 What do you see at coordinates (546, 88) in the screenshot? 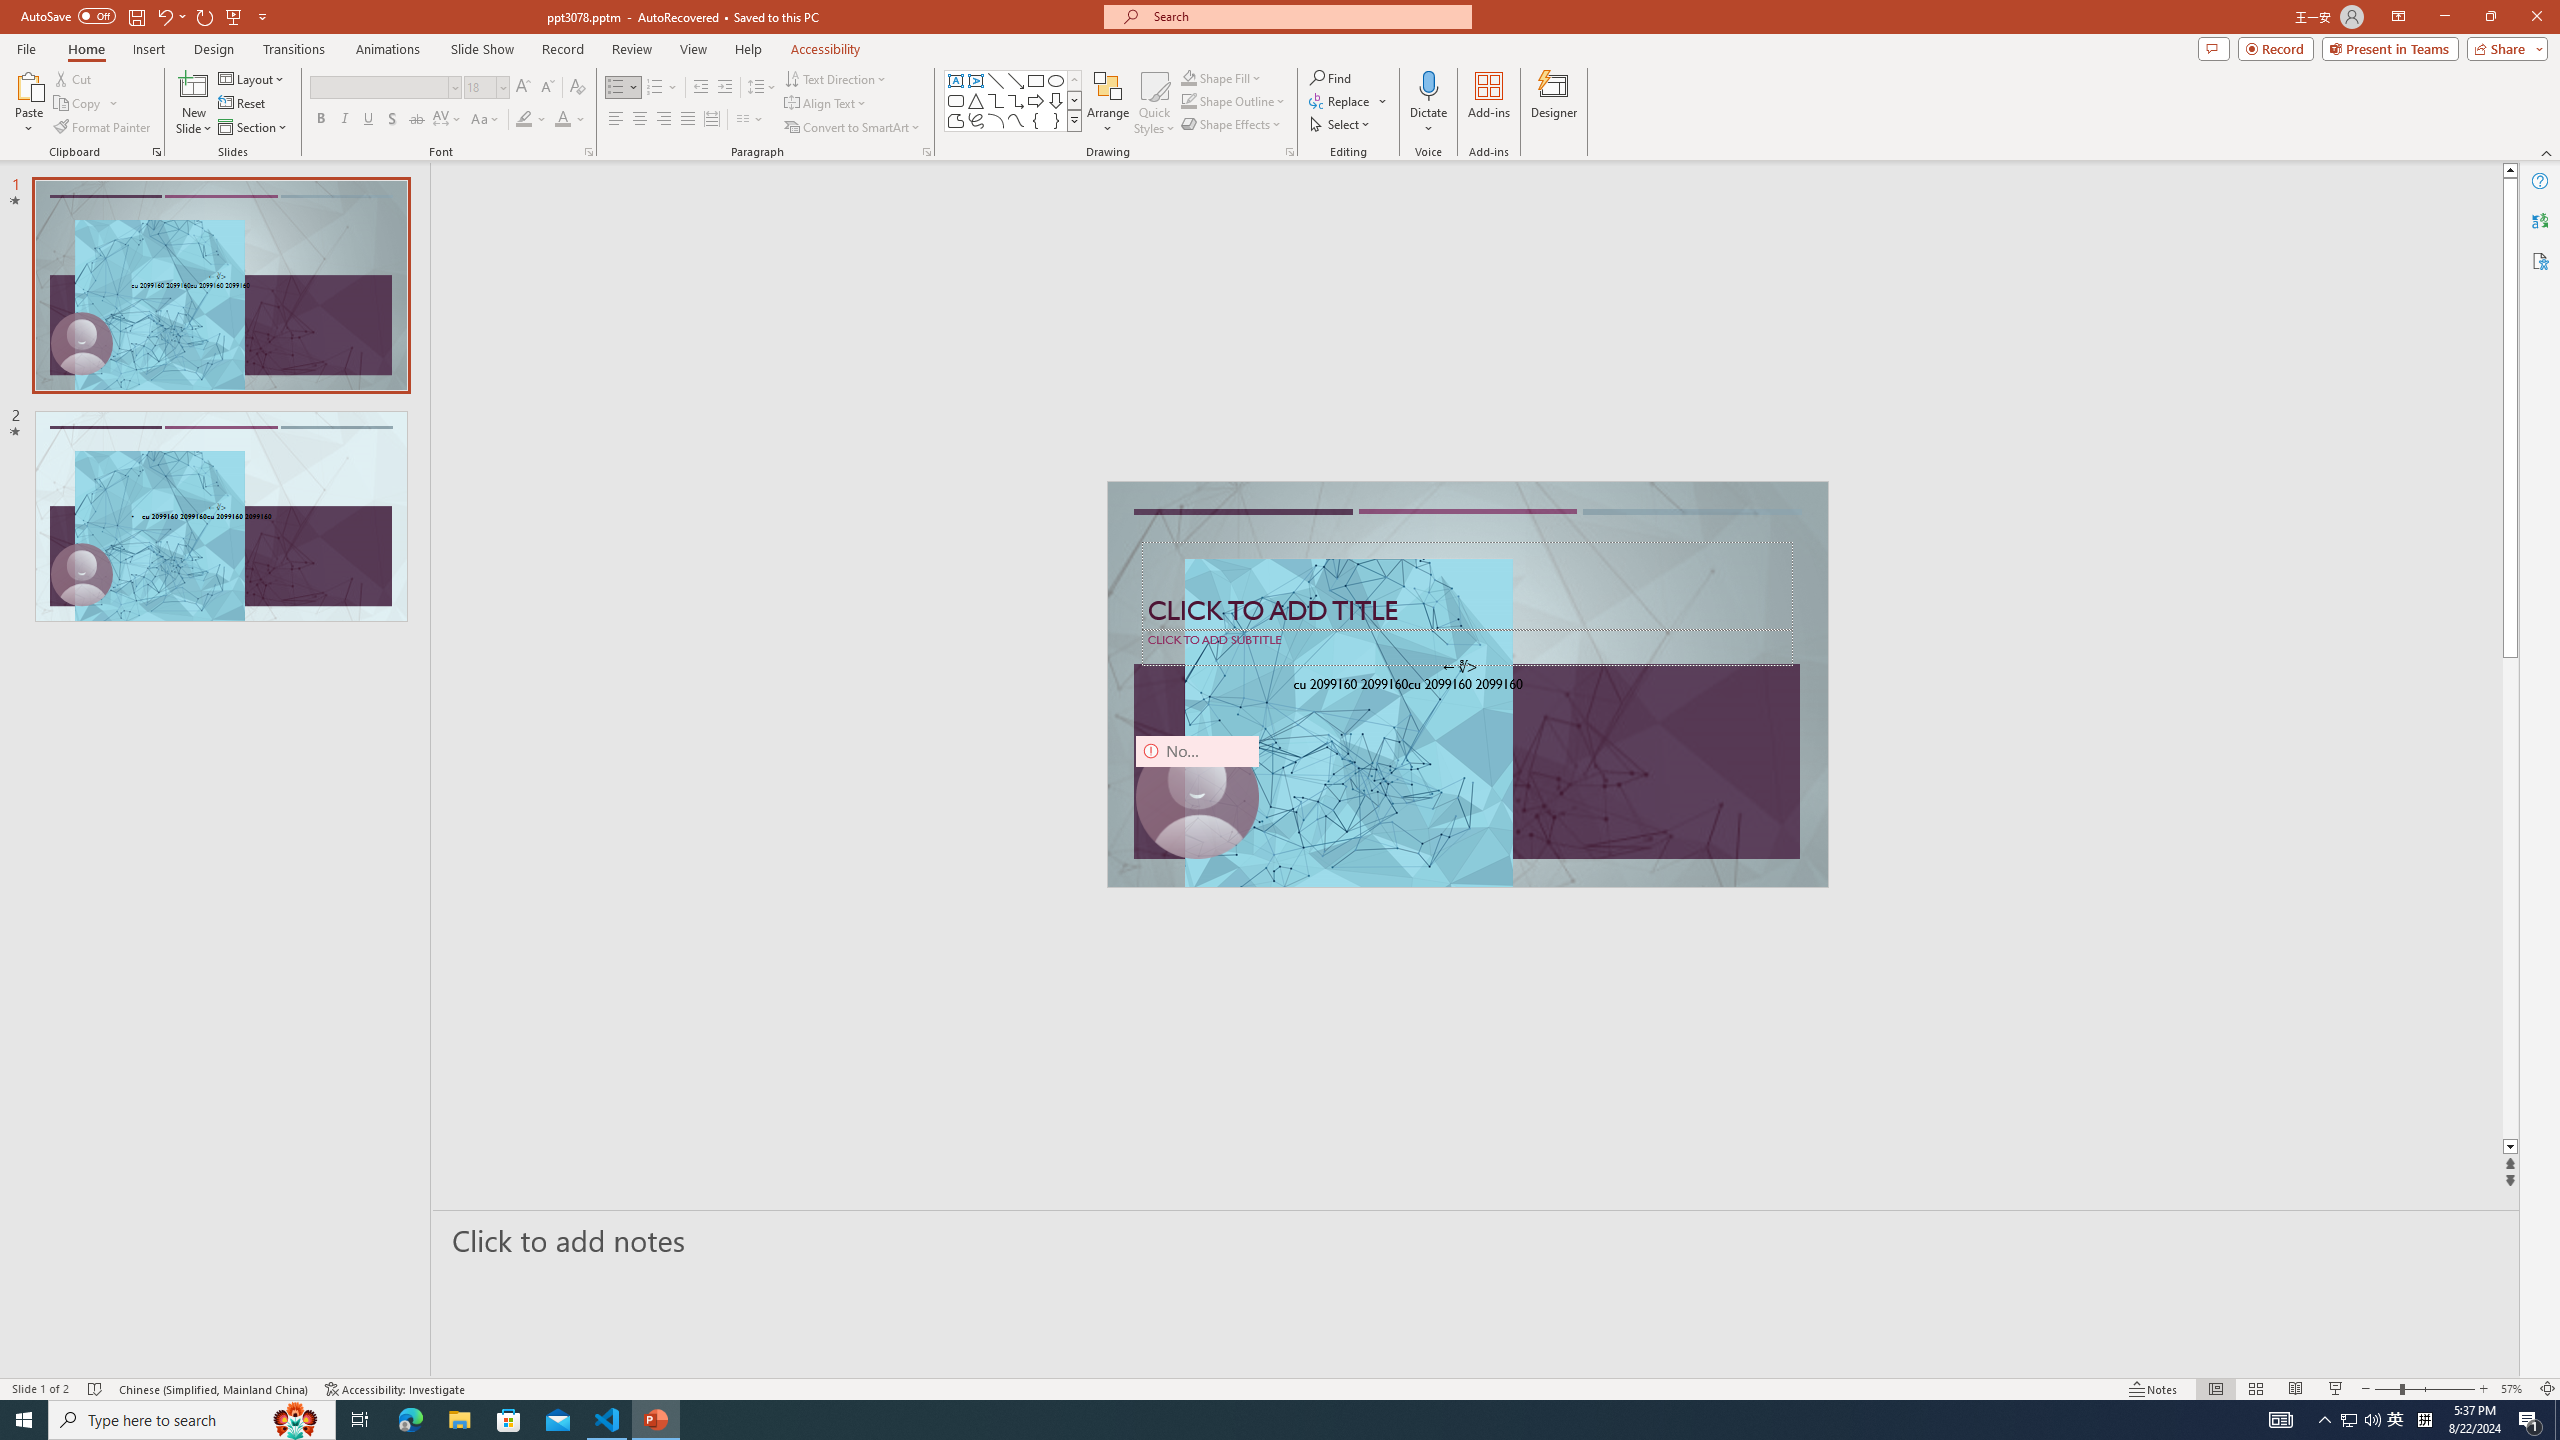
I see `Decrease Font Size` at bounding box center [546, 88].